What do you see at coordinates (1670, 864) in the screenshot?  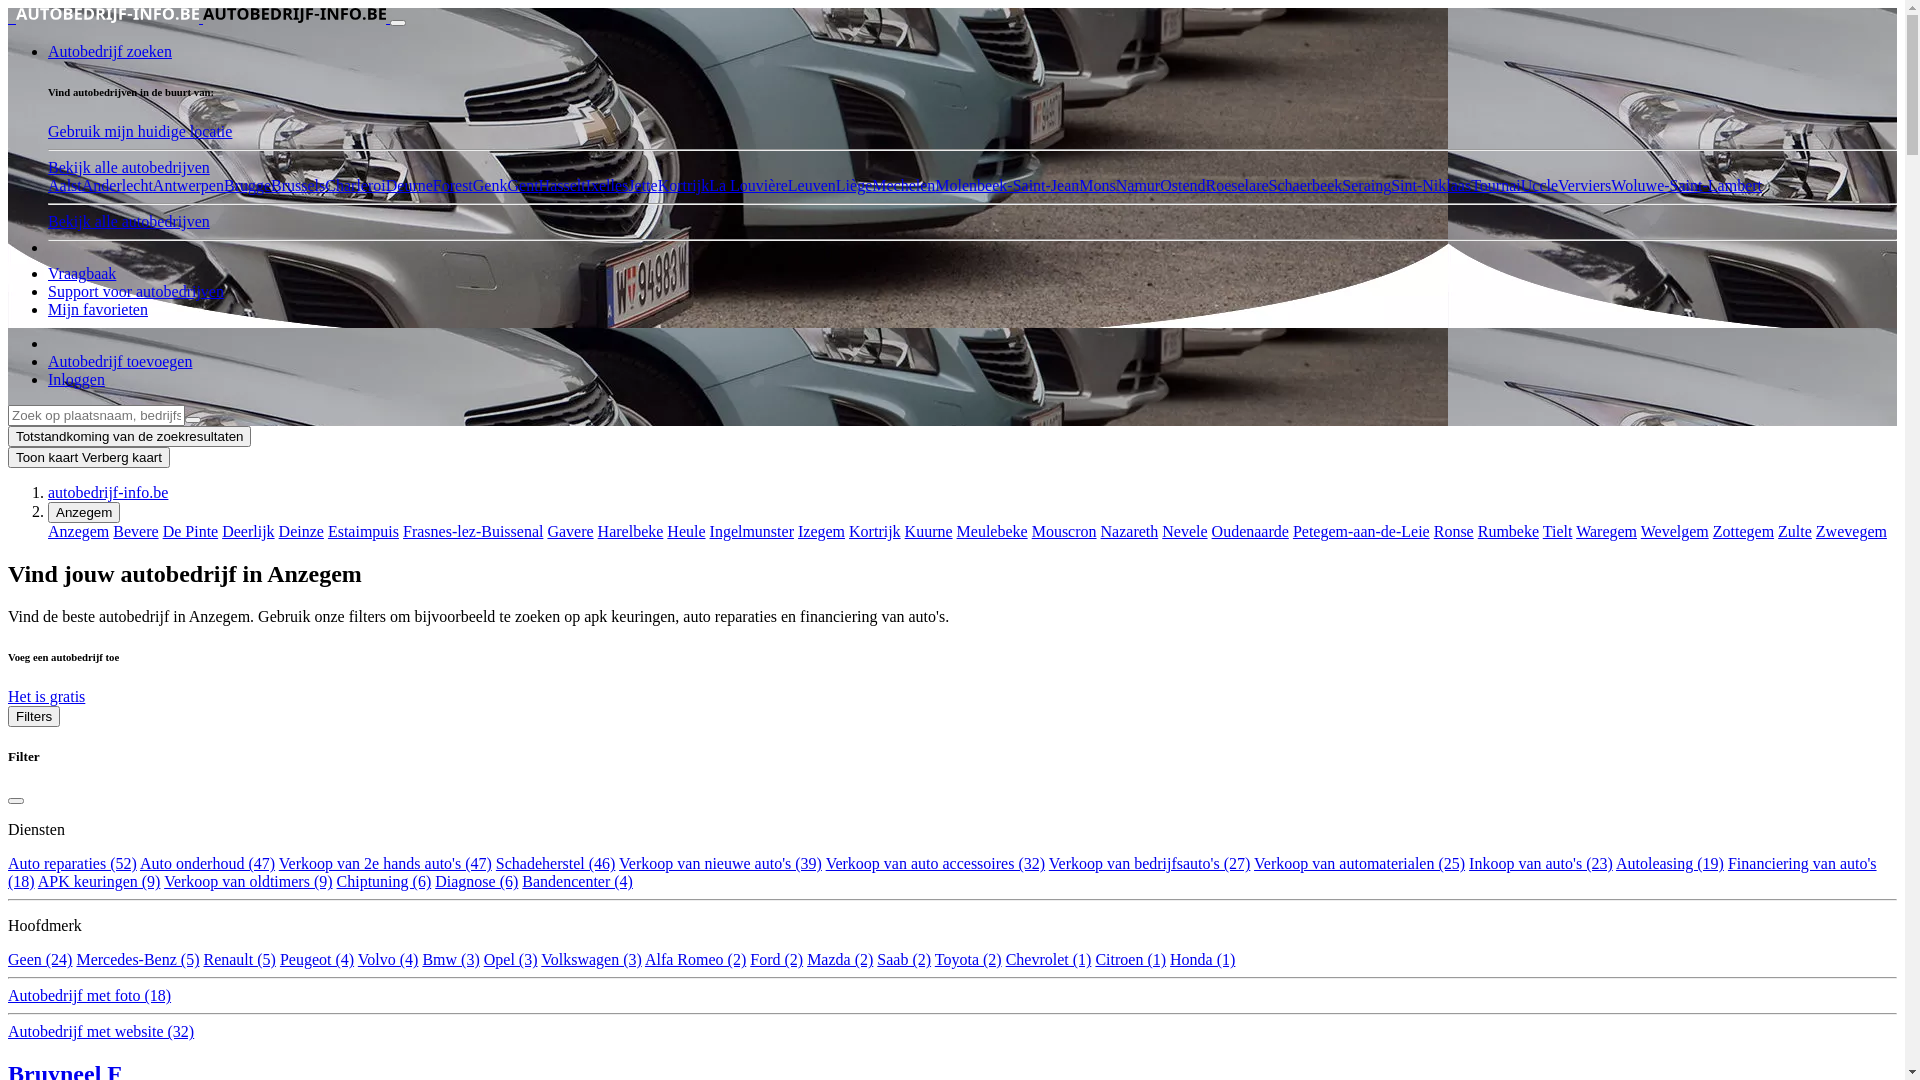 I see `Autoleasing (19)` at bounding box center [1670, 864].